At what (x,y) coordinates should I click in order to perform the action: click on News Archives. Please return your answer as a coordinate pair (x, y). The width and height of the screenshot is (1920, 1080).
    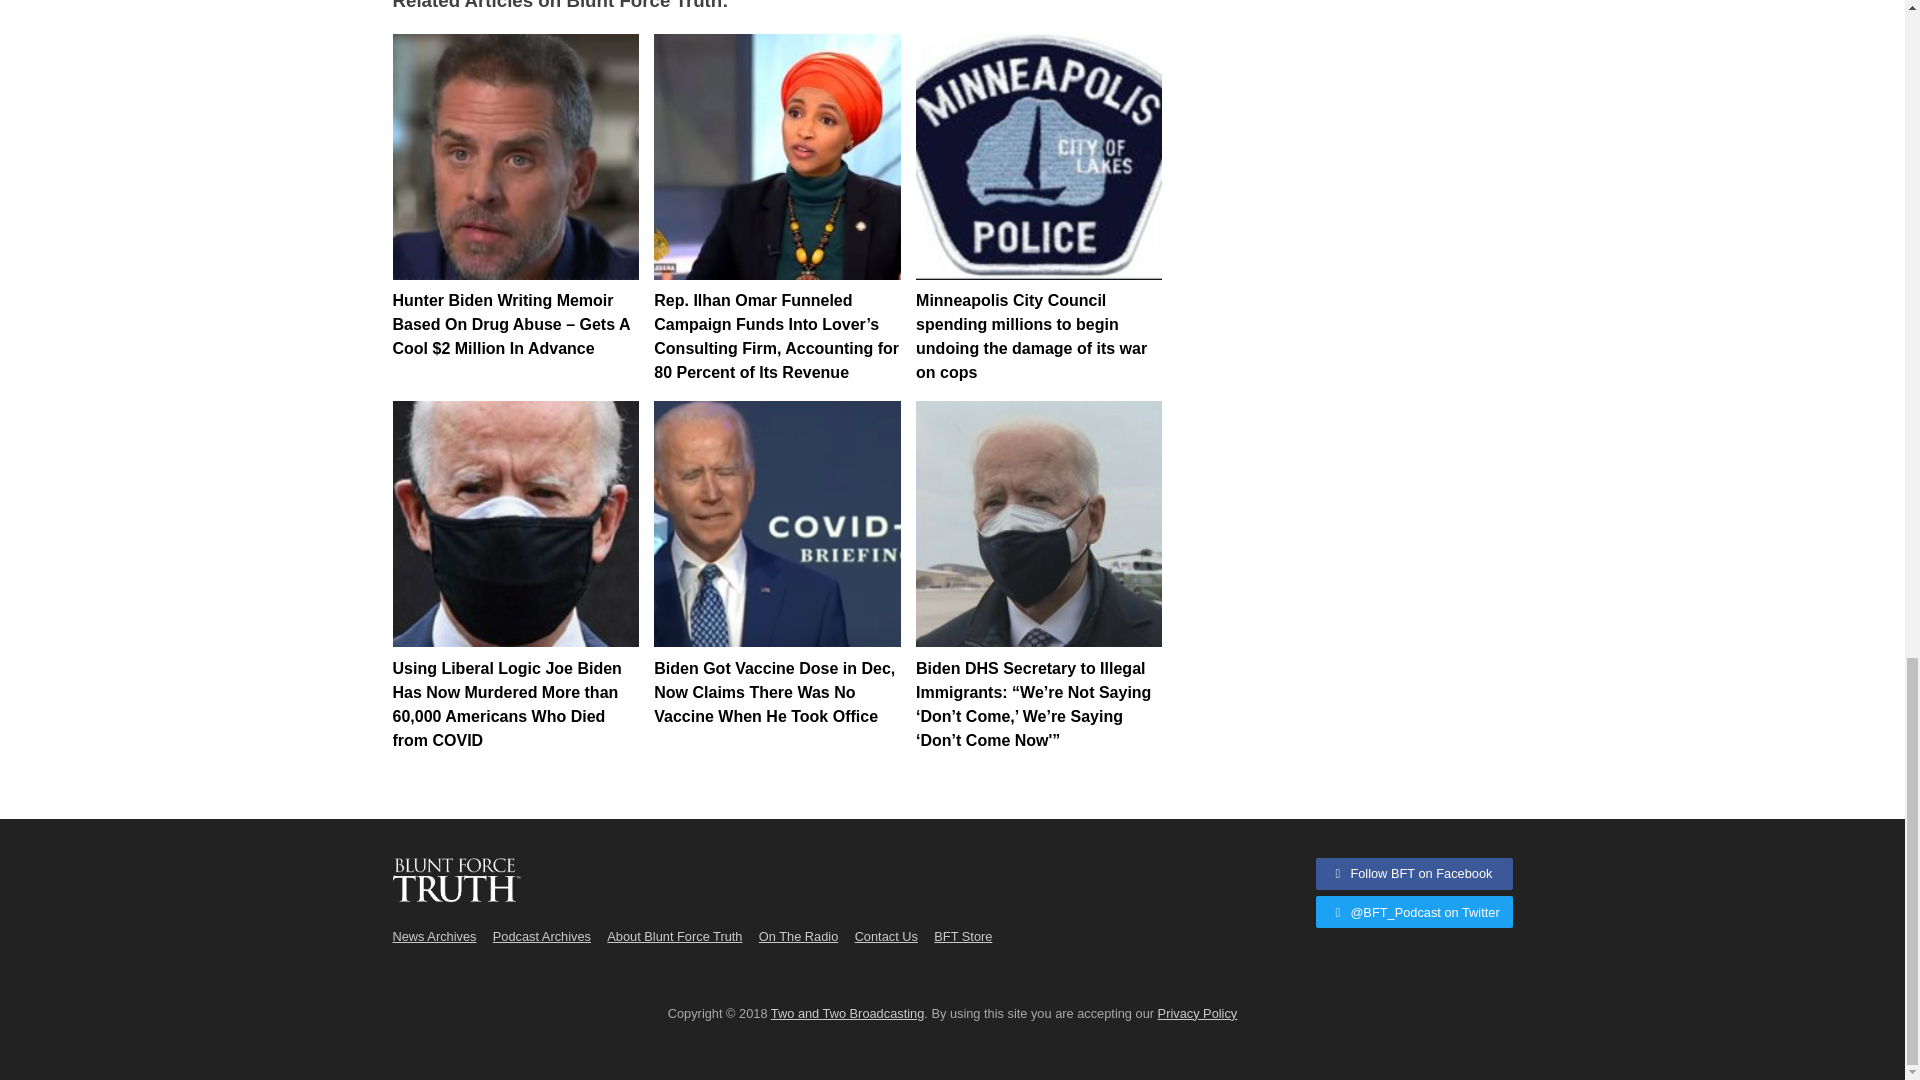
    Looking at the image, I should click on (434, 936).